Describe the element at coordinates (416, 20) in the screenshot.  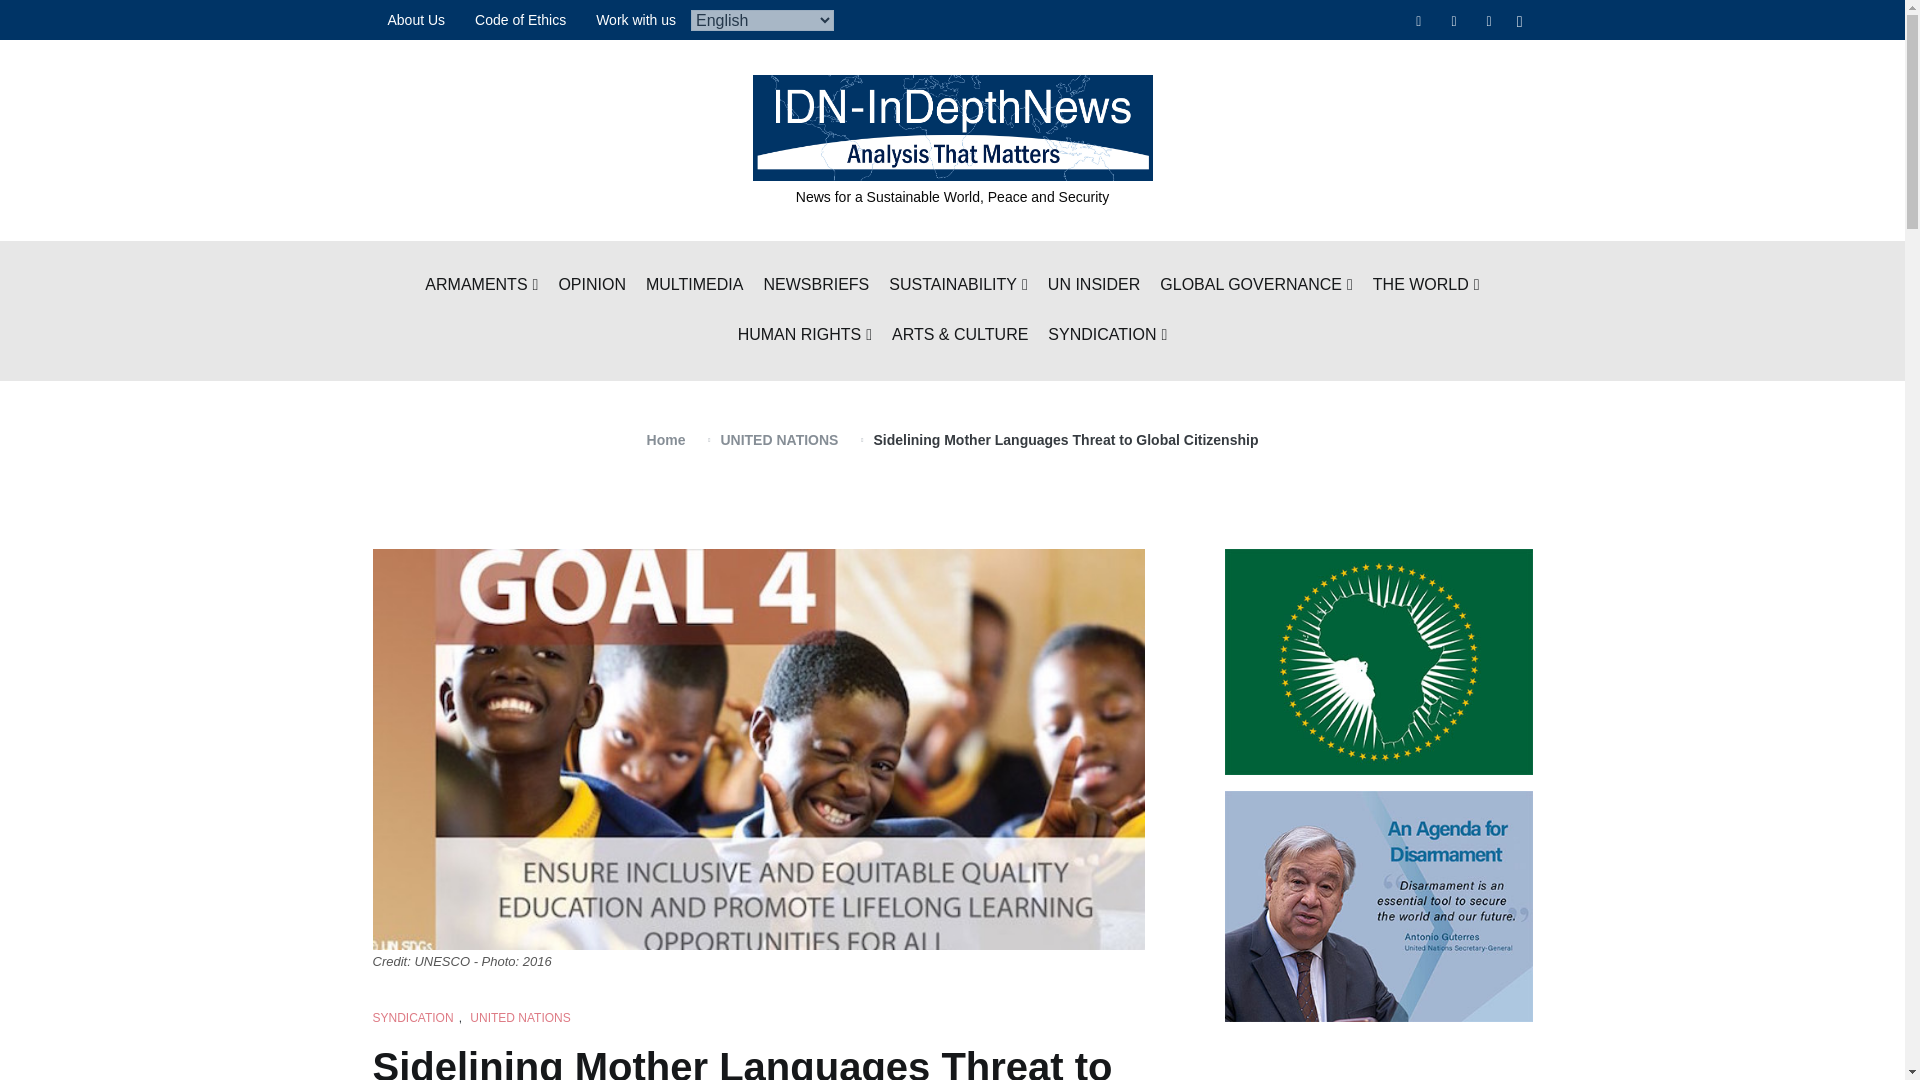
I see `About Us` at that location.